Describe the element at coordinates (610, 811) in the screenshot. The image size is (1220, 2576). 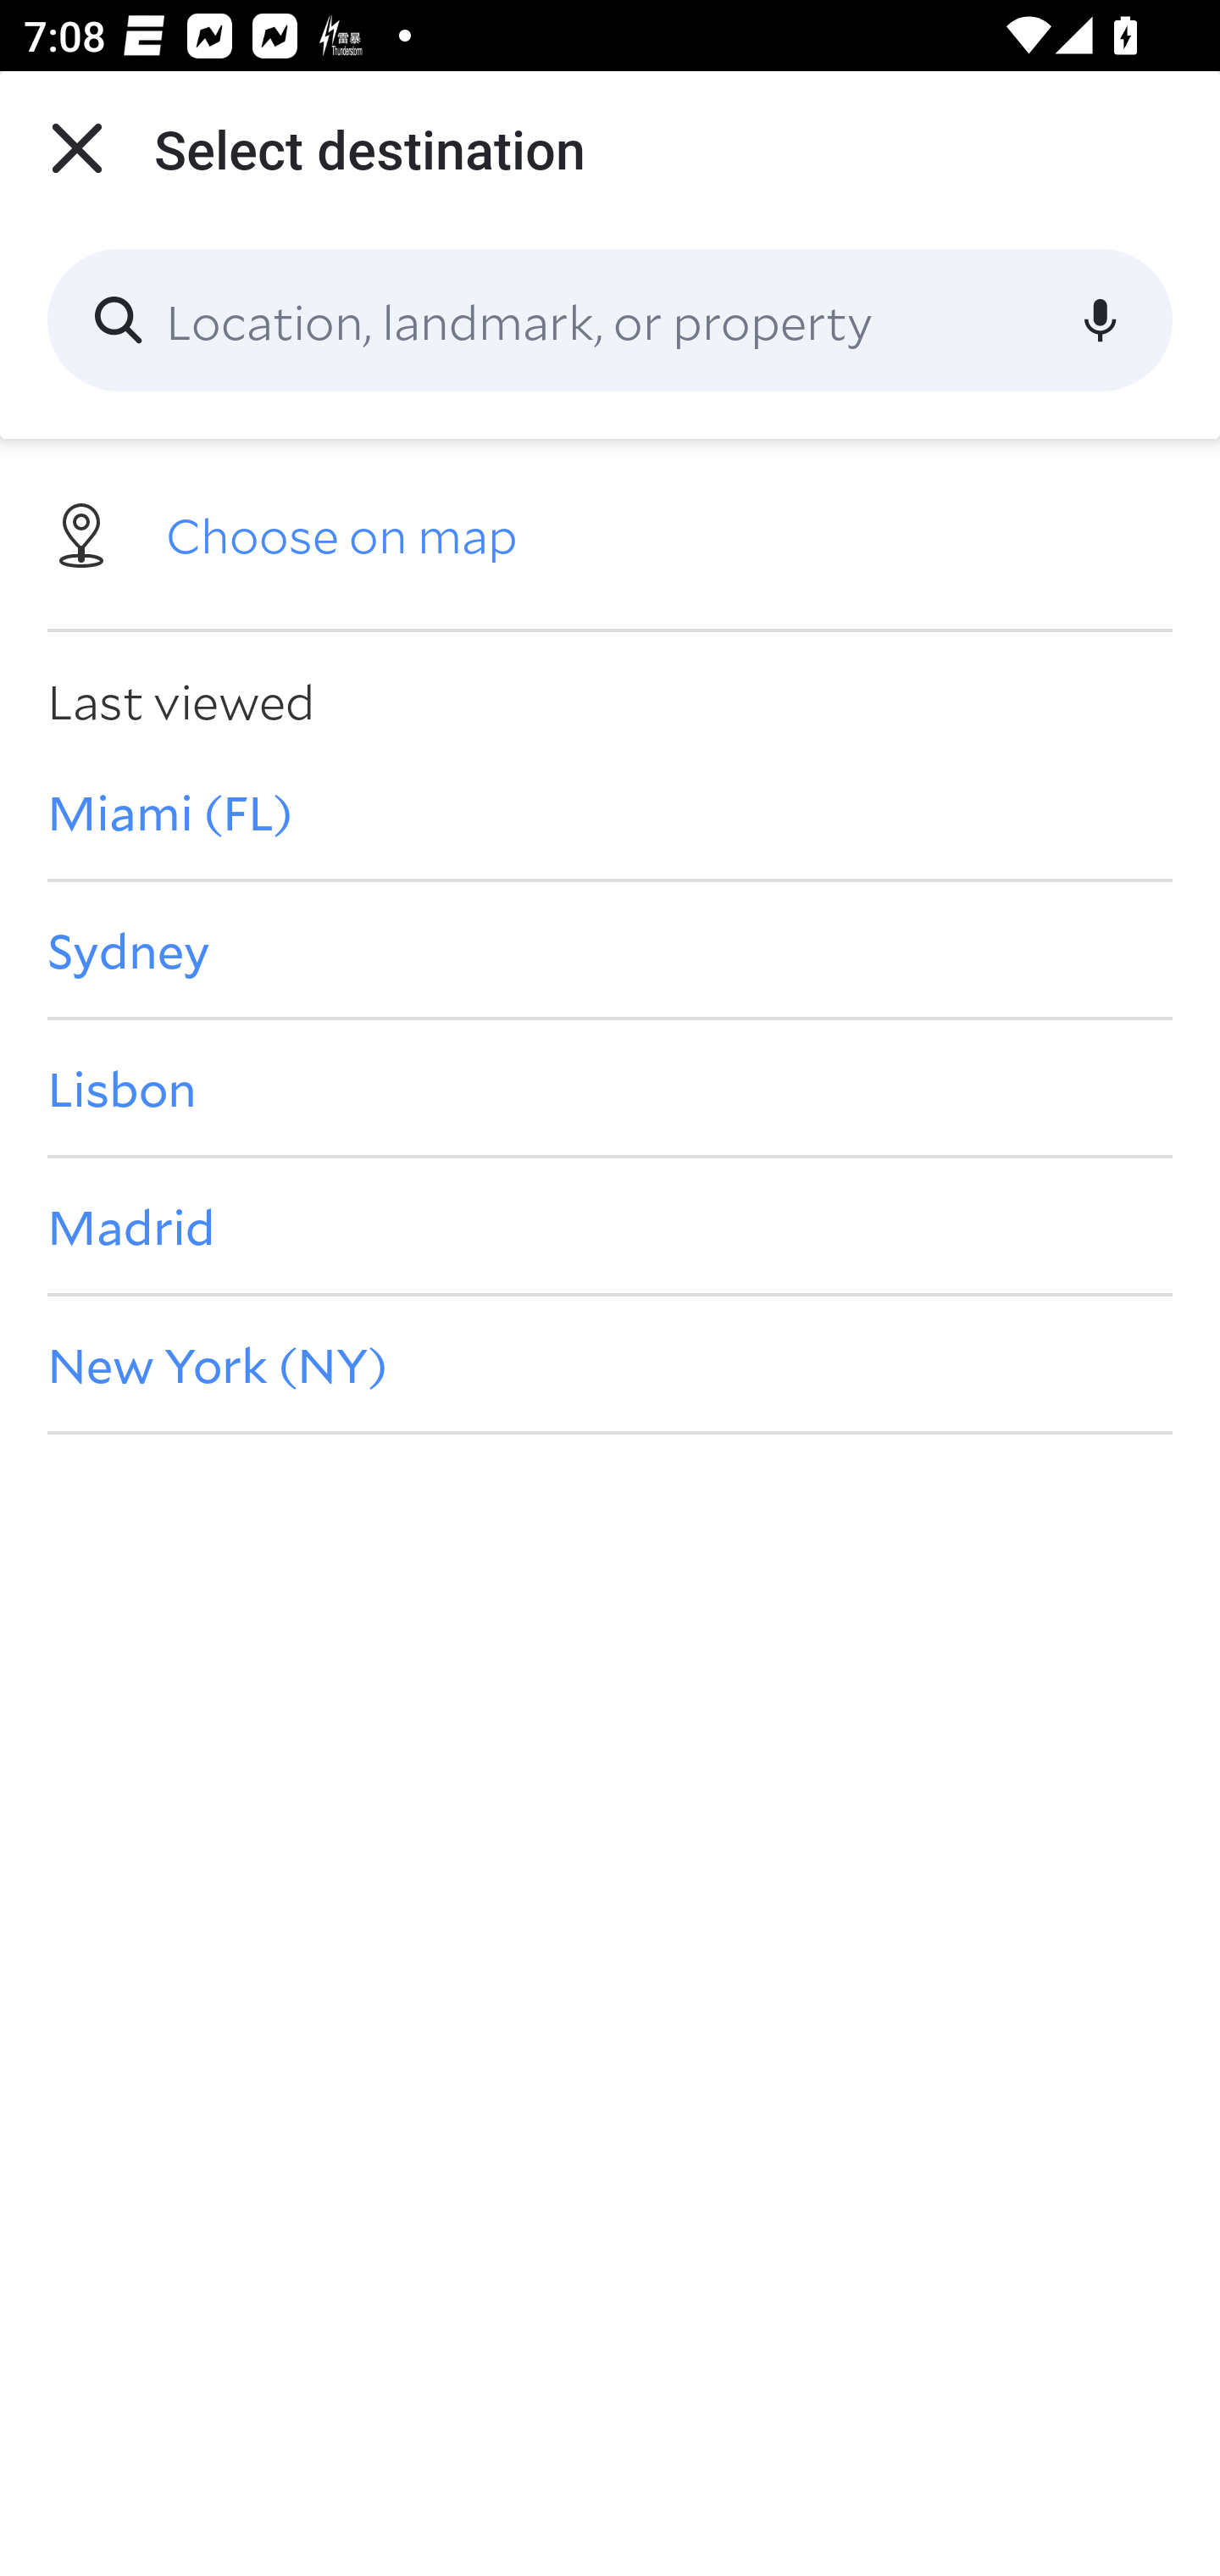
I see `Miami (FL)` at that location.